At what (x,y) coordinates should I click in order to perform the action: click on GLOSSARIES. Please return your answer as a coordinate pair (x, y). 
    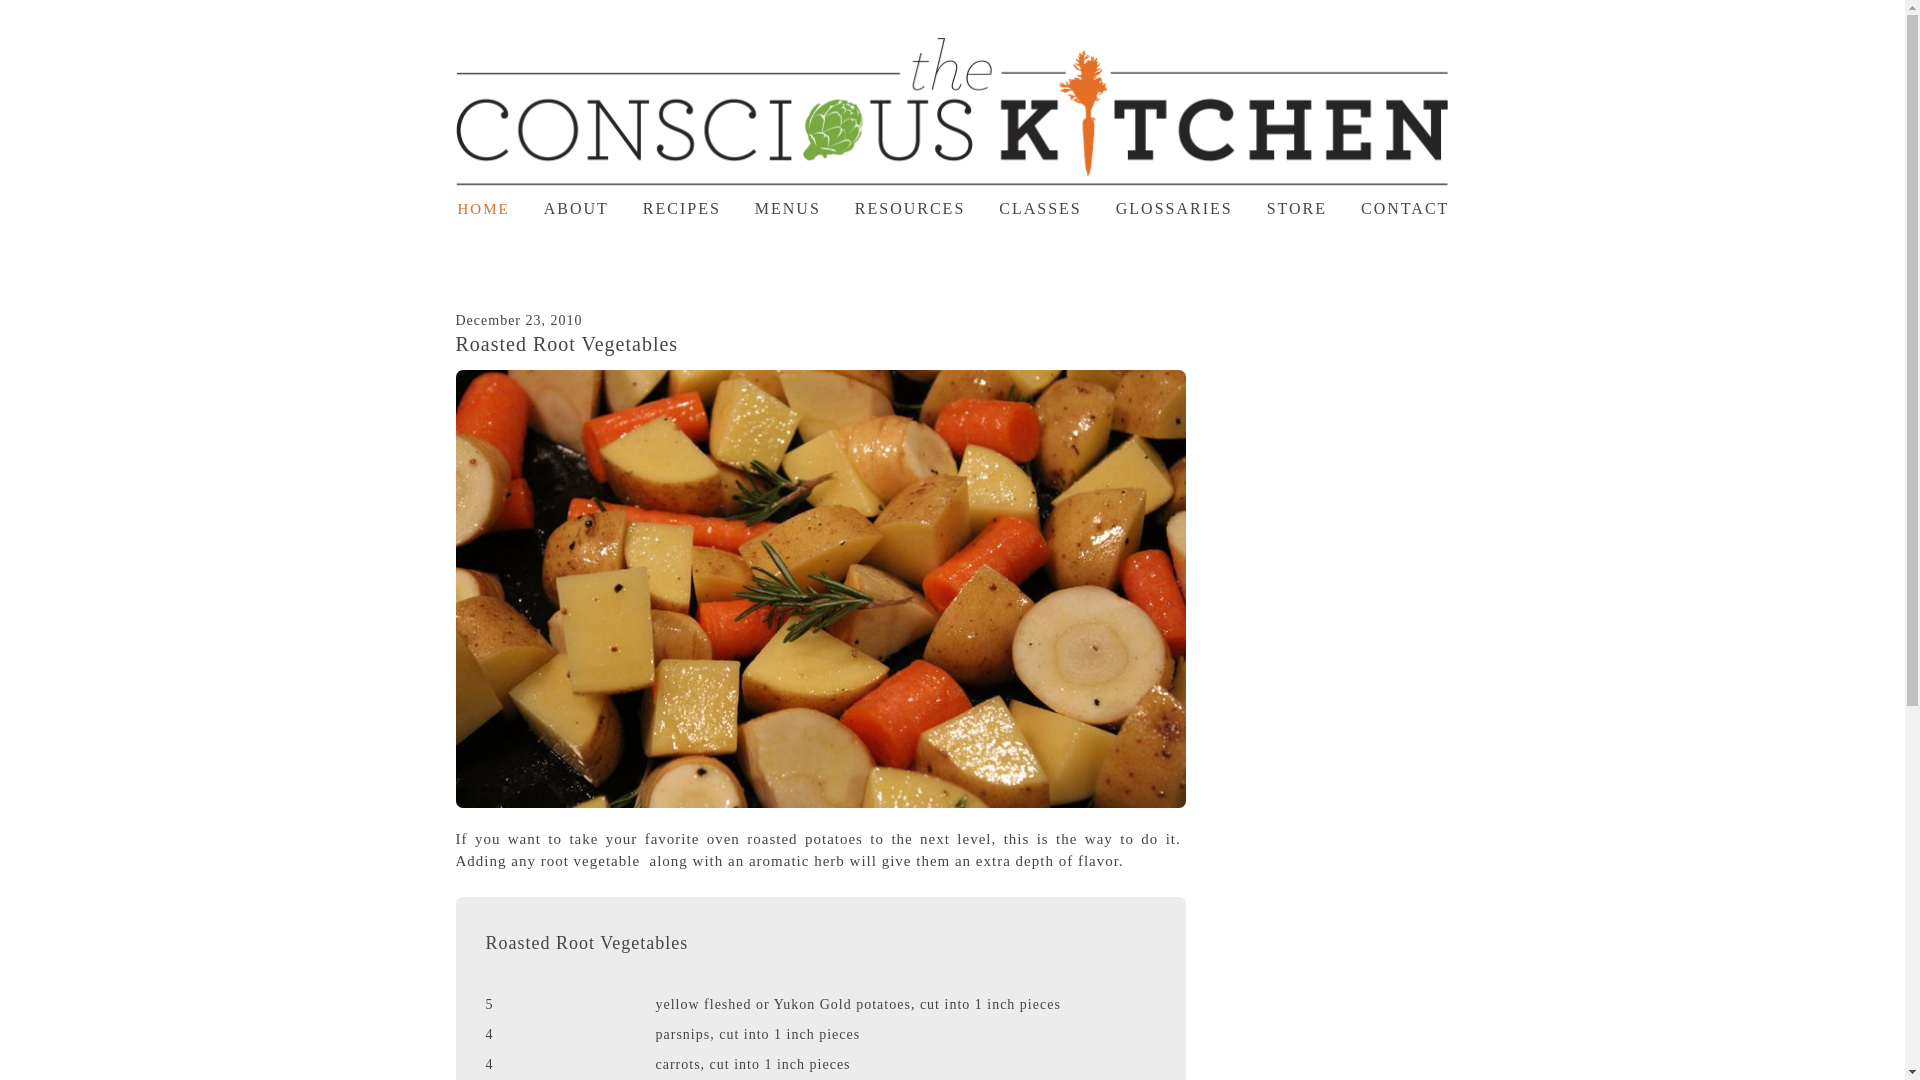
    Looking at the image, I should click on (1174, 202).